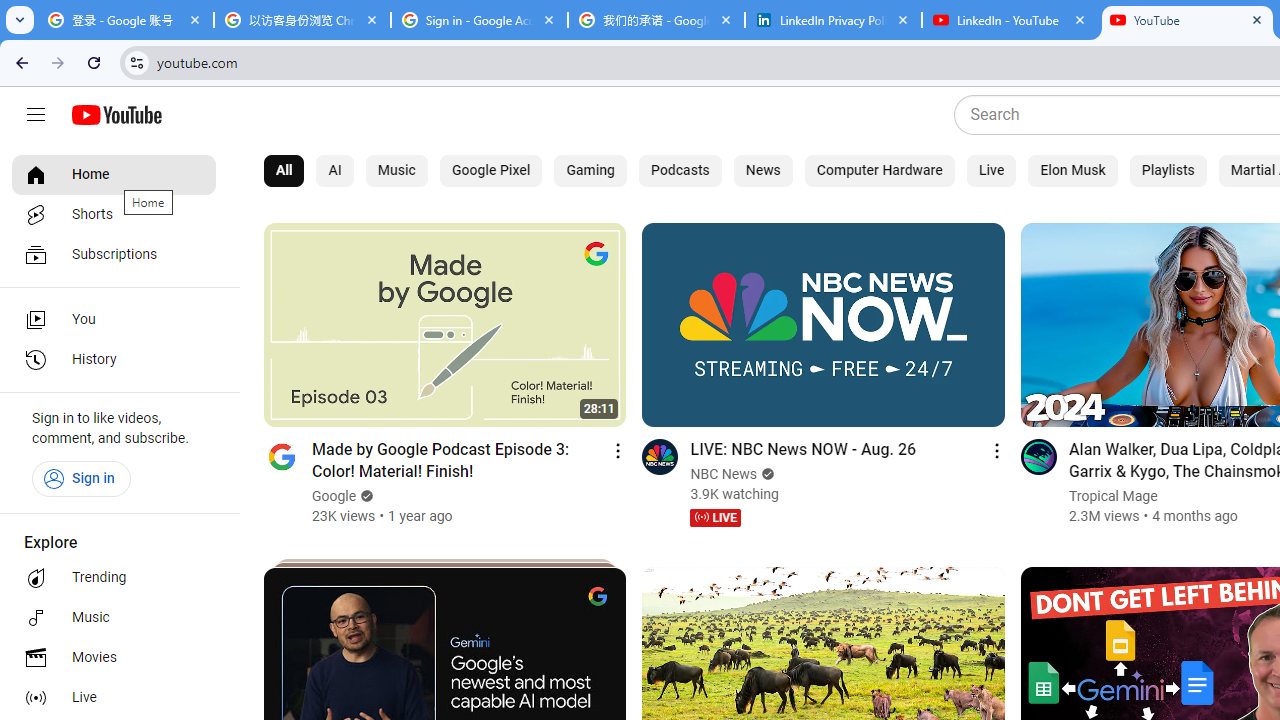  Describe the element at coordinates (116, 115) in the screenshot. I see `YouTube Home` at that location.